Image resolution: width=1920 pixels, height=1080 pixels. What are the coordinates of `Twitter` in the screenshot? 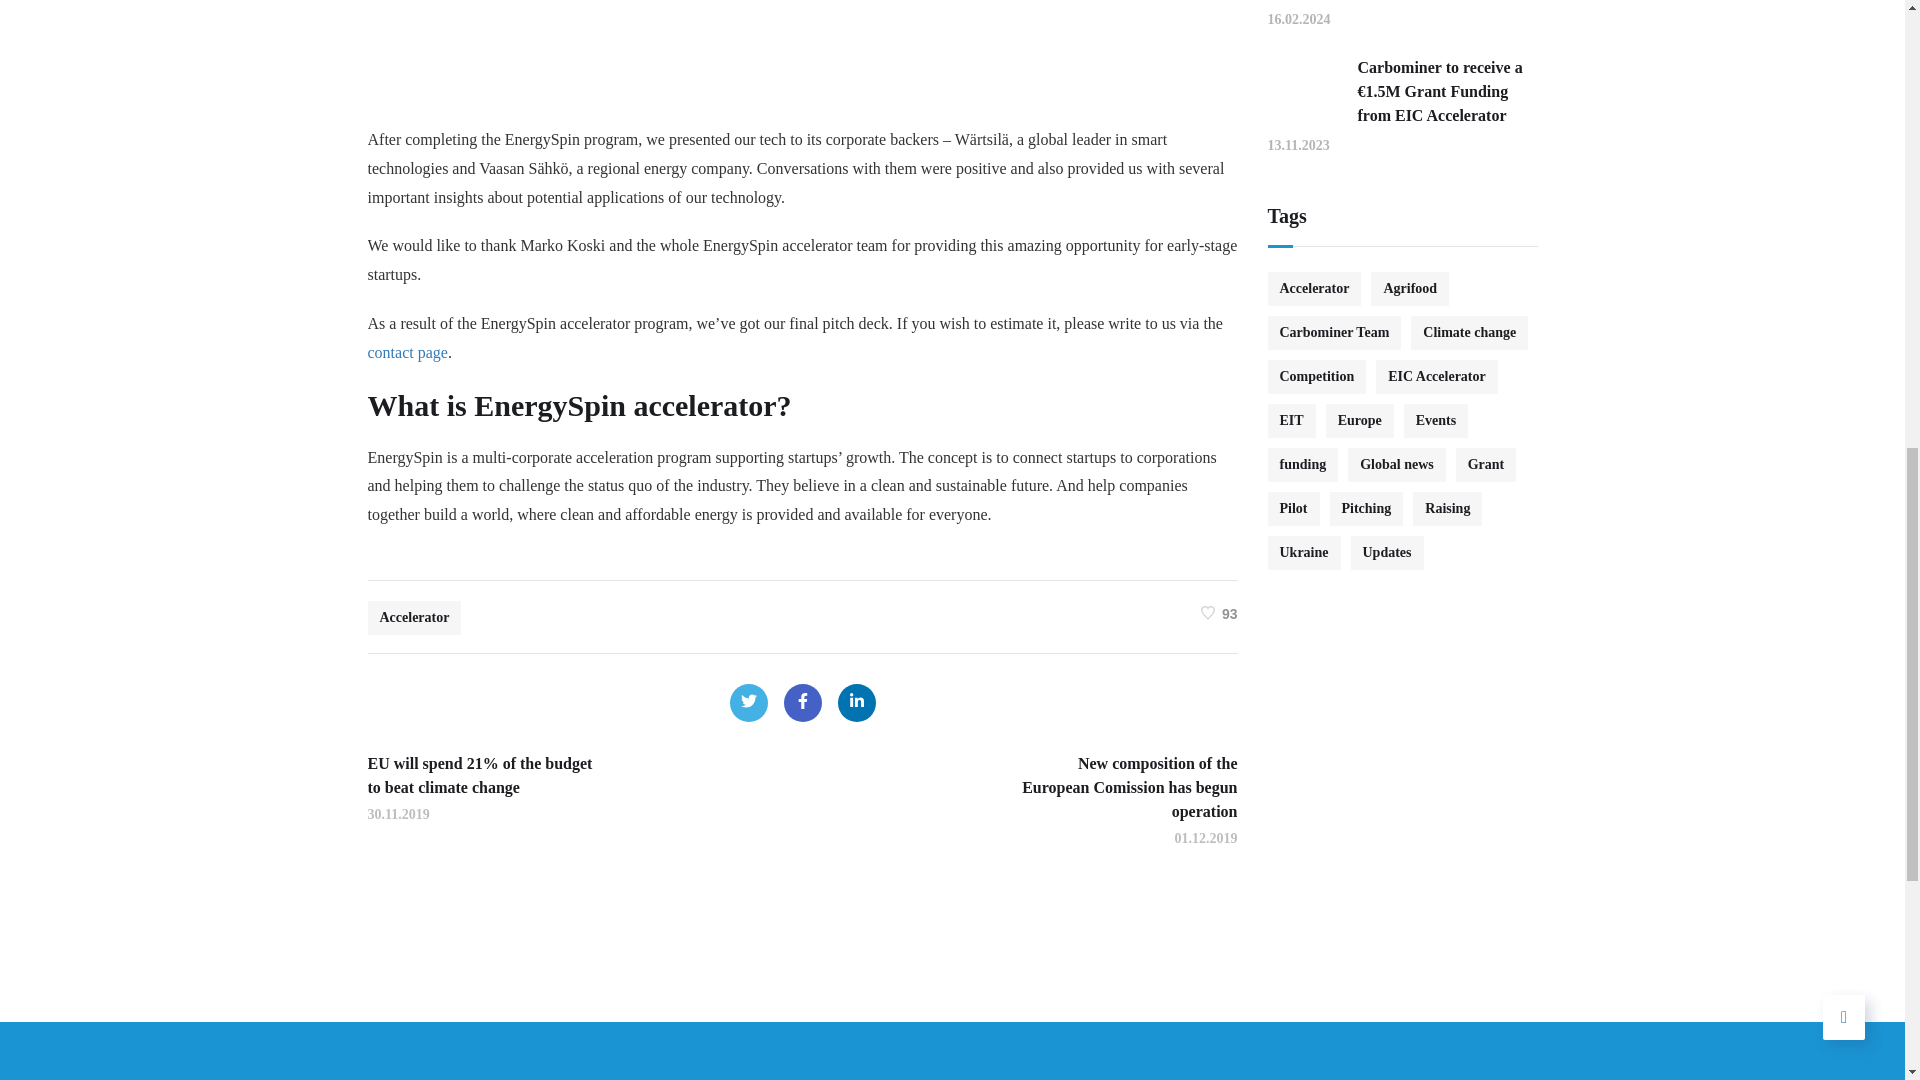 It's located at (748, 702).